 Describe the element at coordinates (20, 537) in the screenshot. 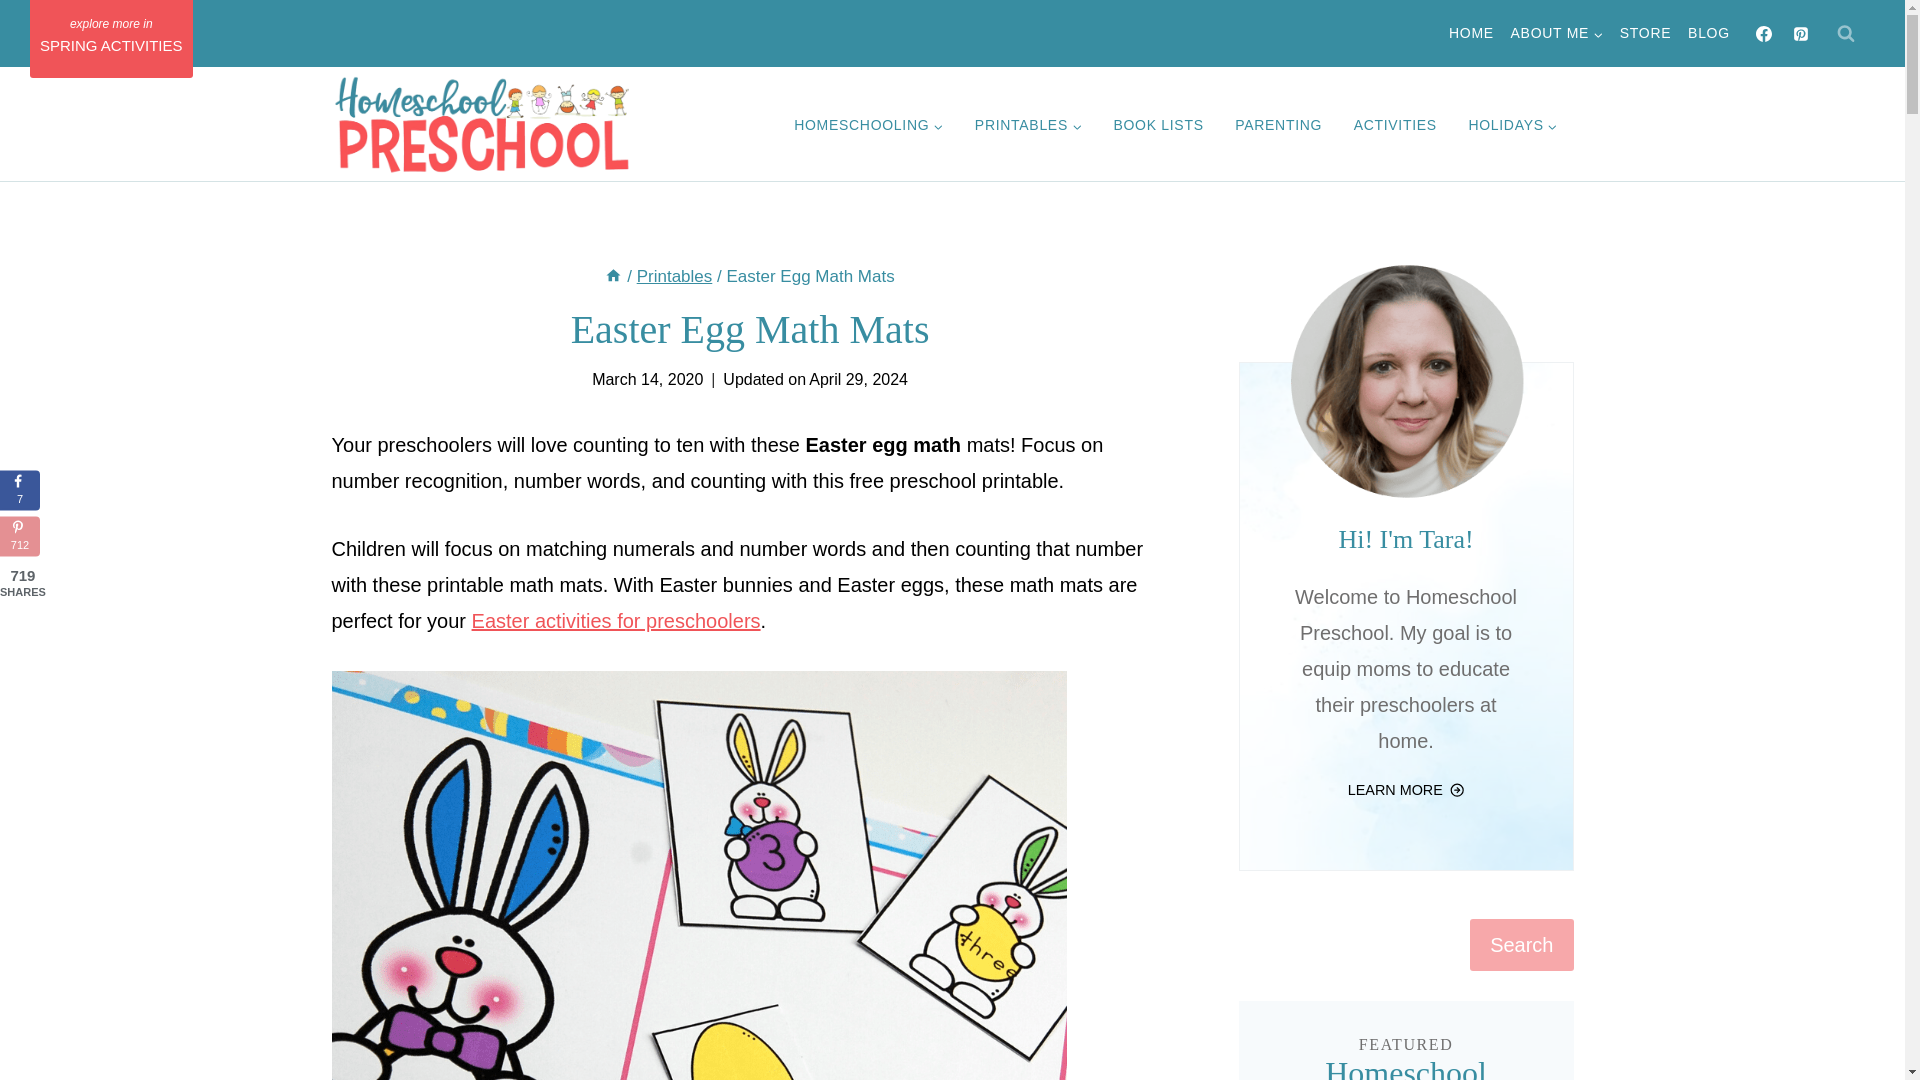

I see `Save to Pinterest` at that location.